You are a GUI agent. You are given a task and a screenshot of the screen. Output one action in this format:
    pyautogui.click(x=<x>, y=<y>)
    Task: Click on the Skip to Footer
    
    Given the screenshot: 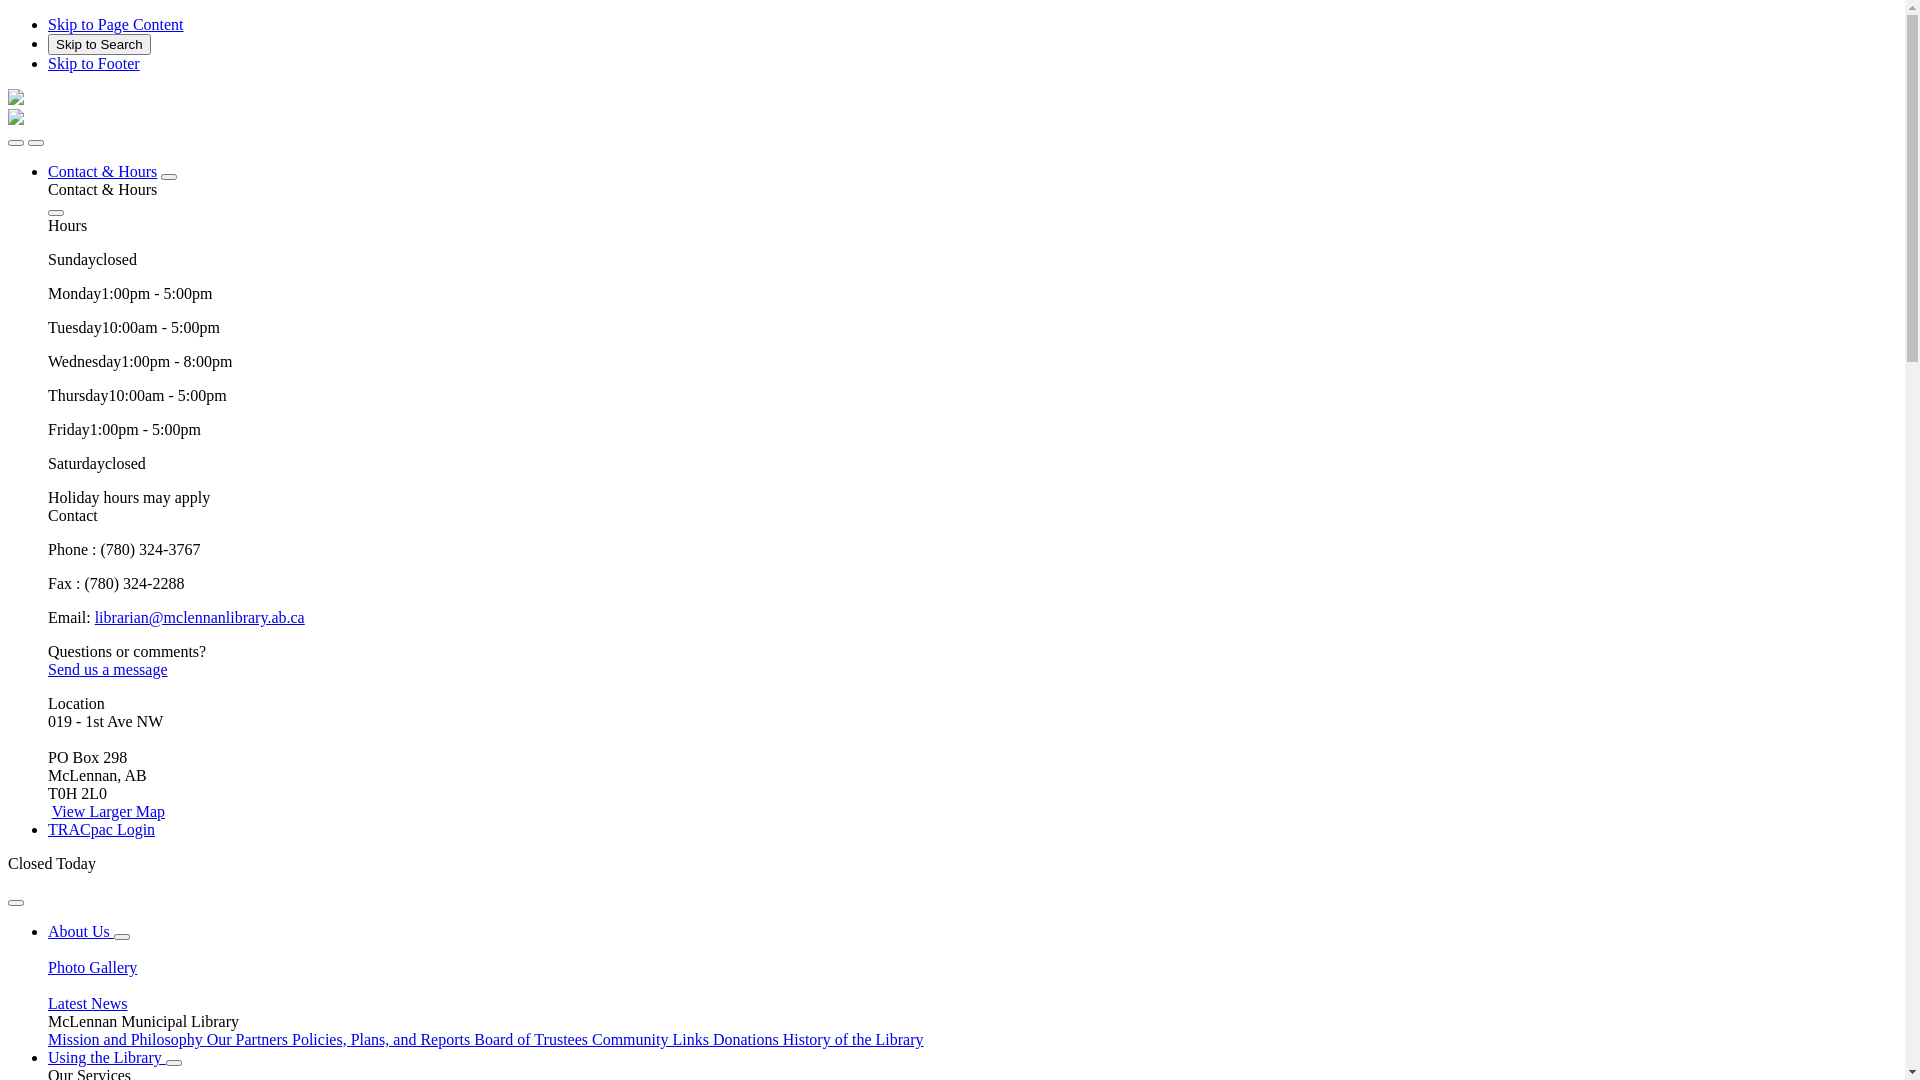 What is the action you would take?
    pyautogui.click(x=94, y=64)
    